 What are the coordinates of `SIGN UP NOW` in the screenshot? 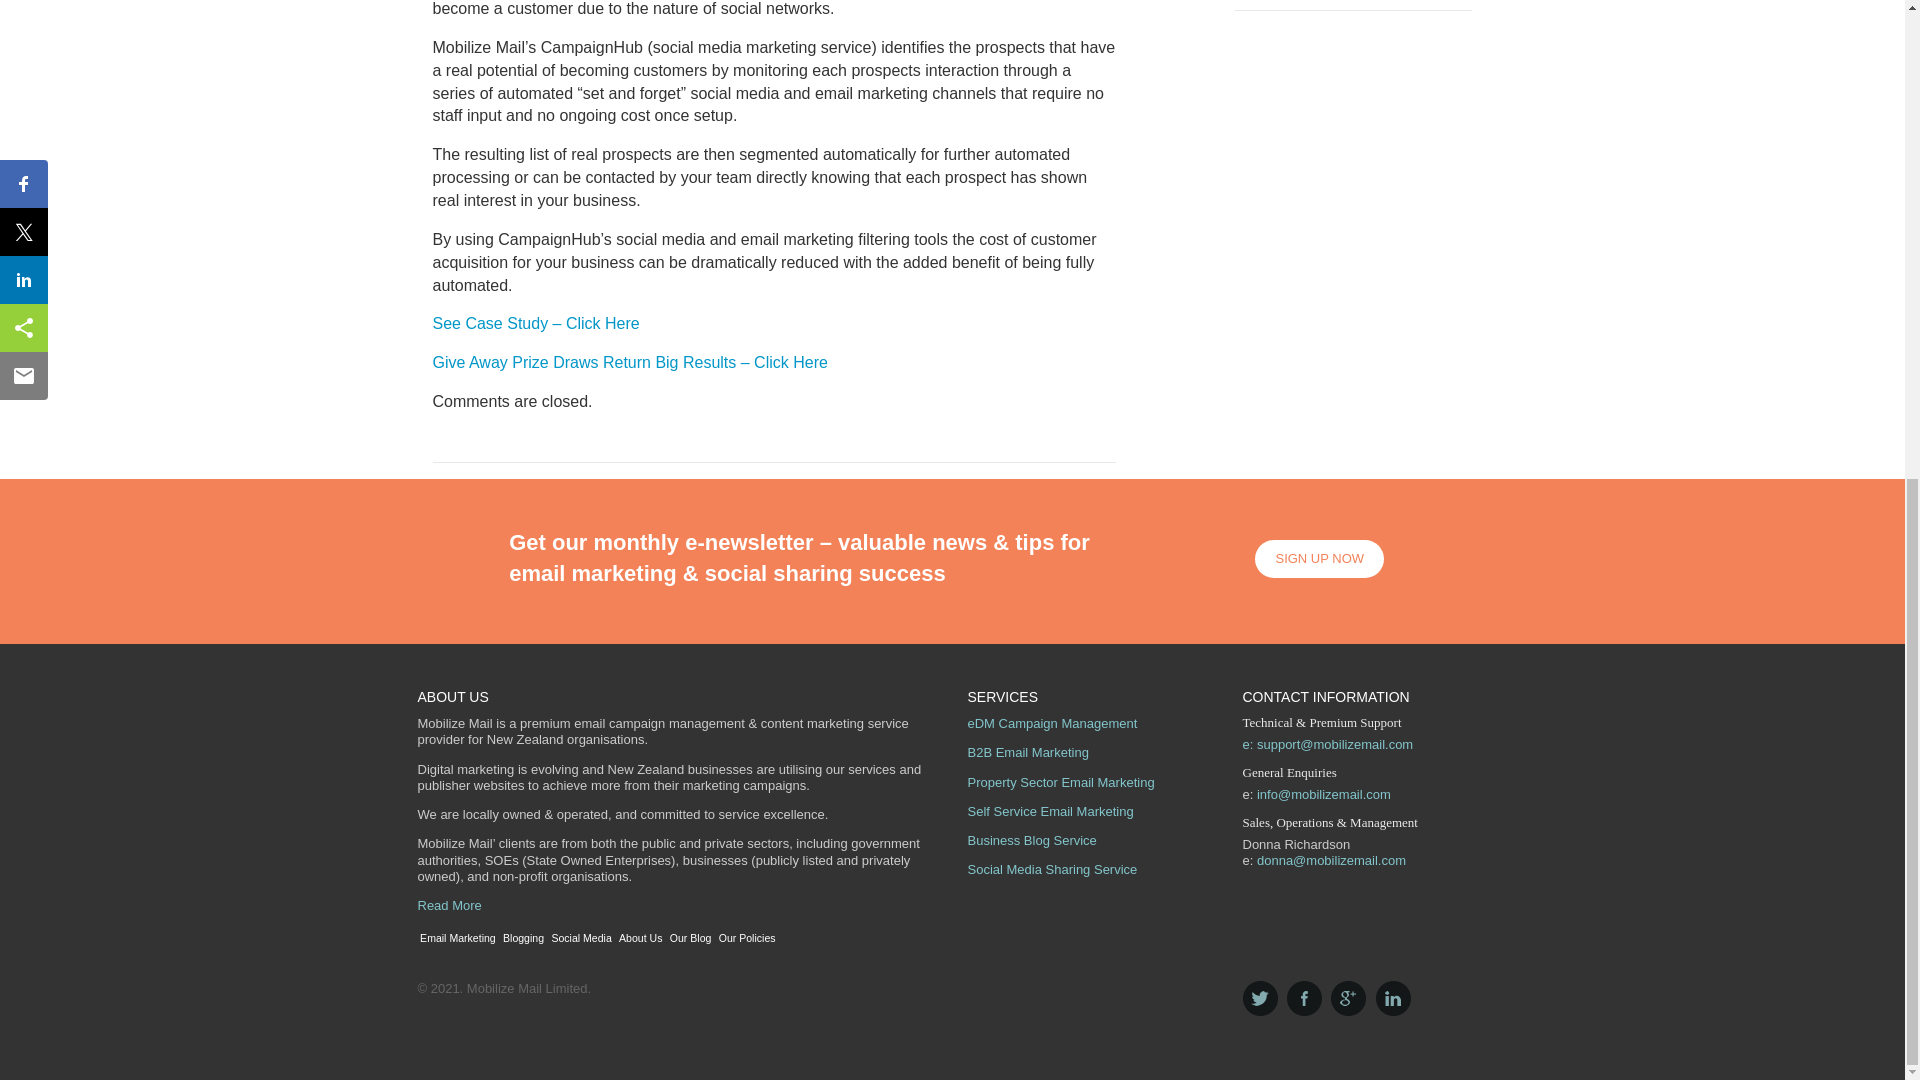 It's located at (1320, 559).